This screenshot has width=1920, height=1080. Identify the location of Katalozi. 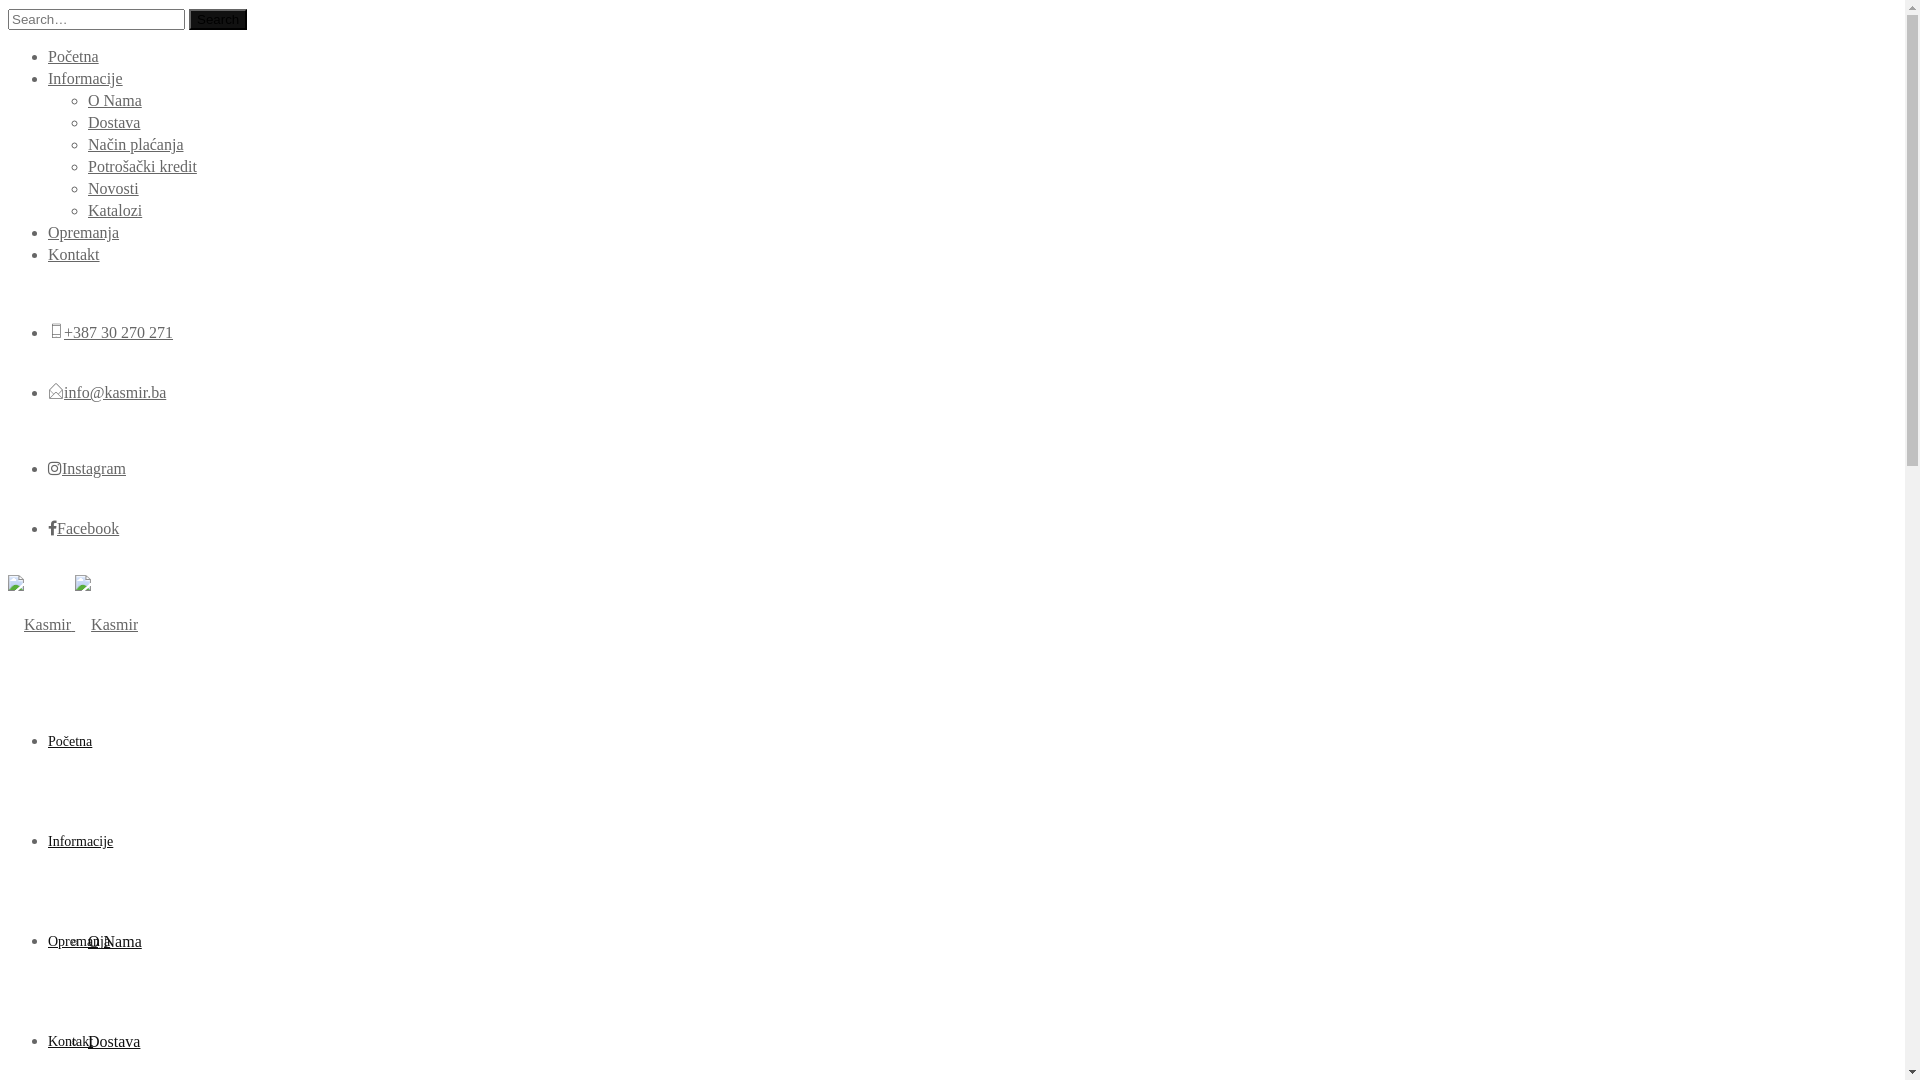
(115, 210).